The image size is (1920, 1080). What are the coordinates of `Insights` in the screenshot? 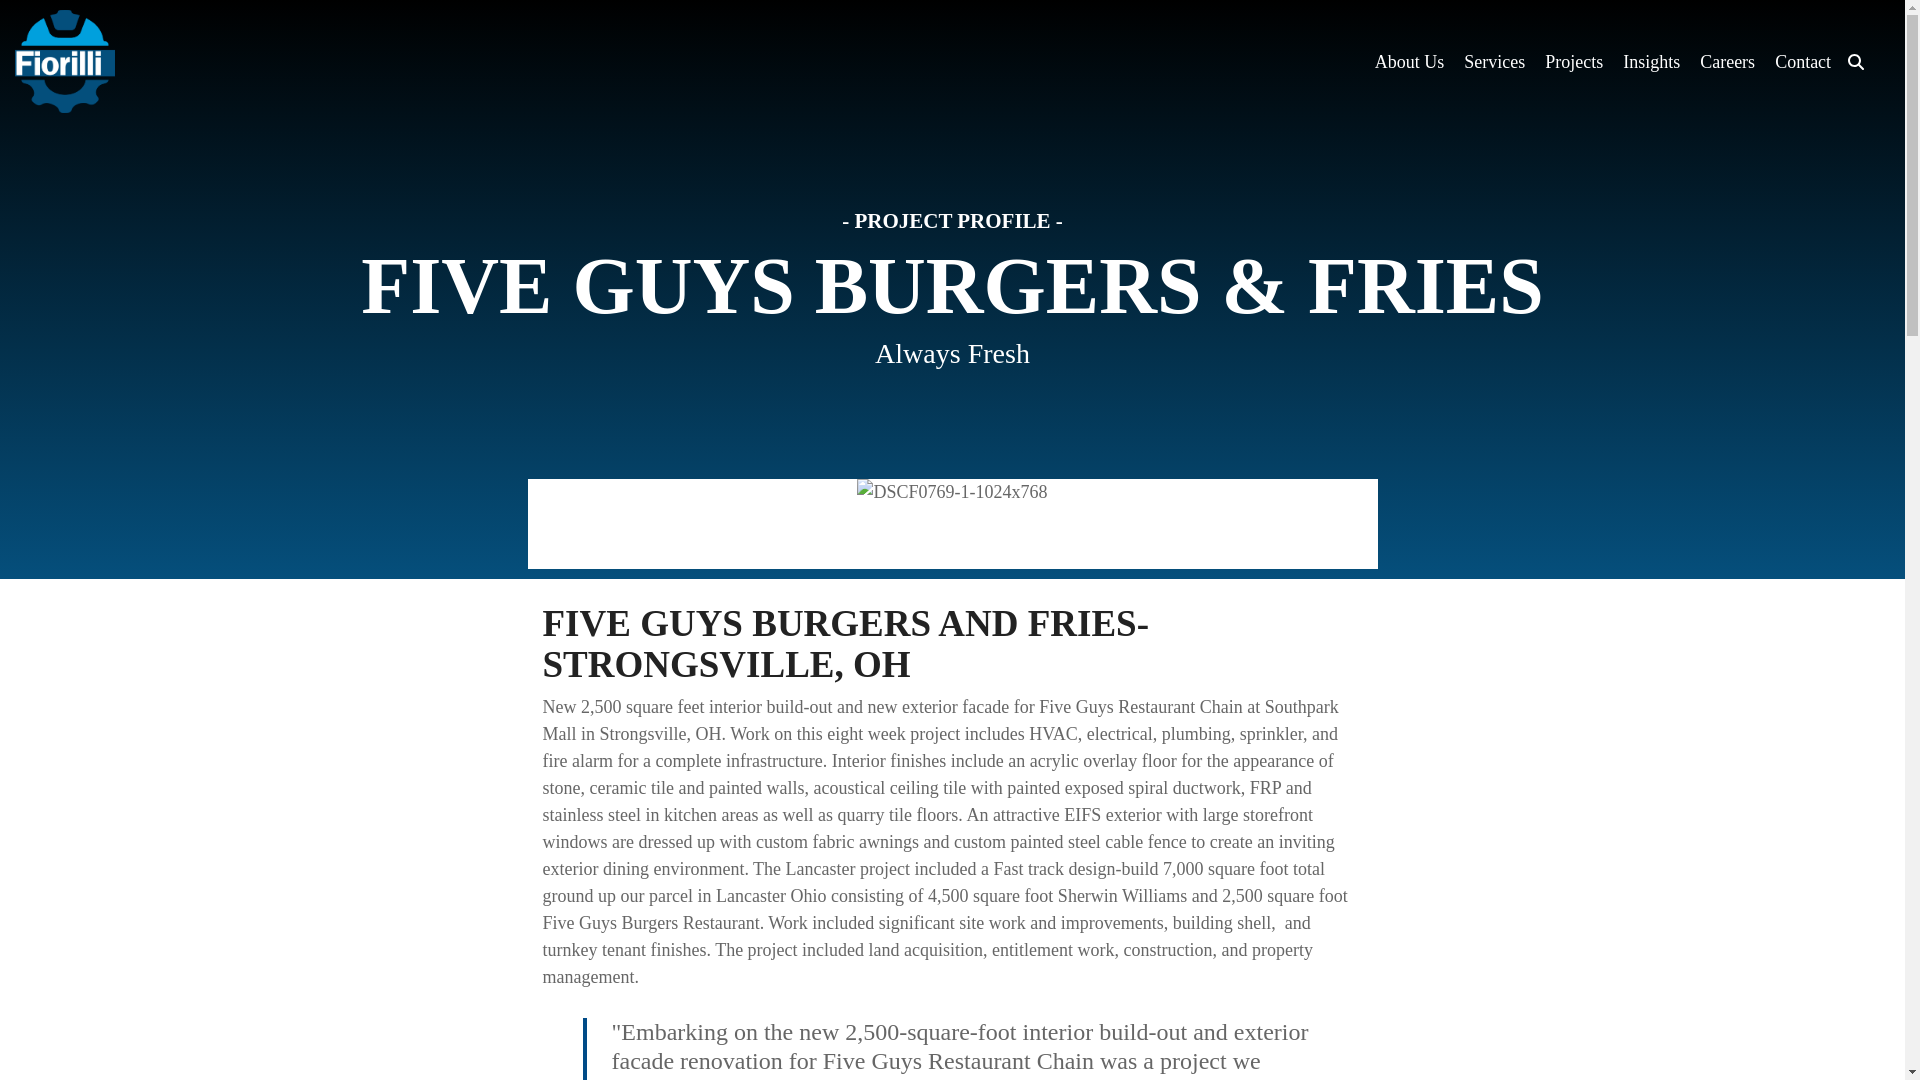 It's located at (1651, 62).